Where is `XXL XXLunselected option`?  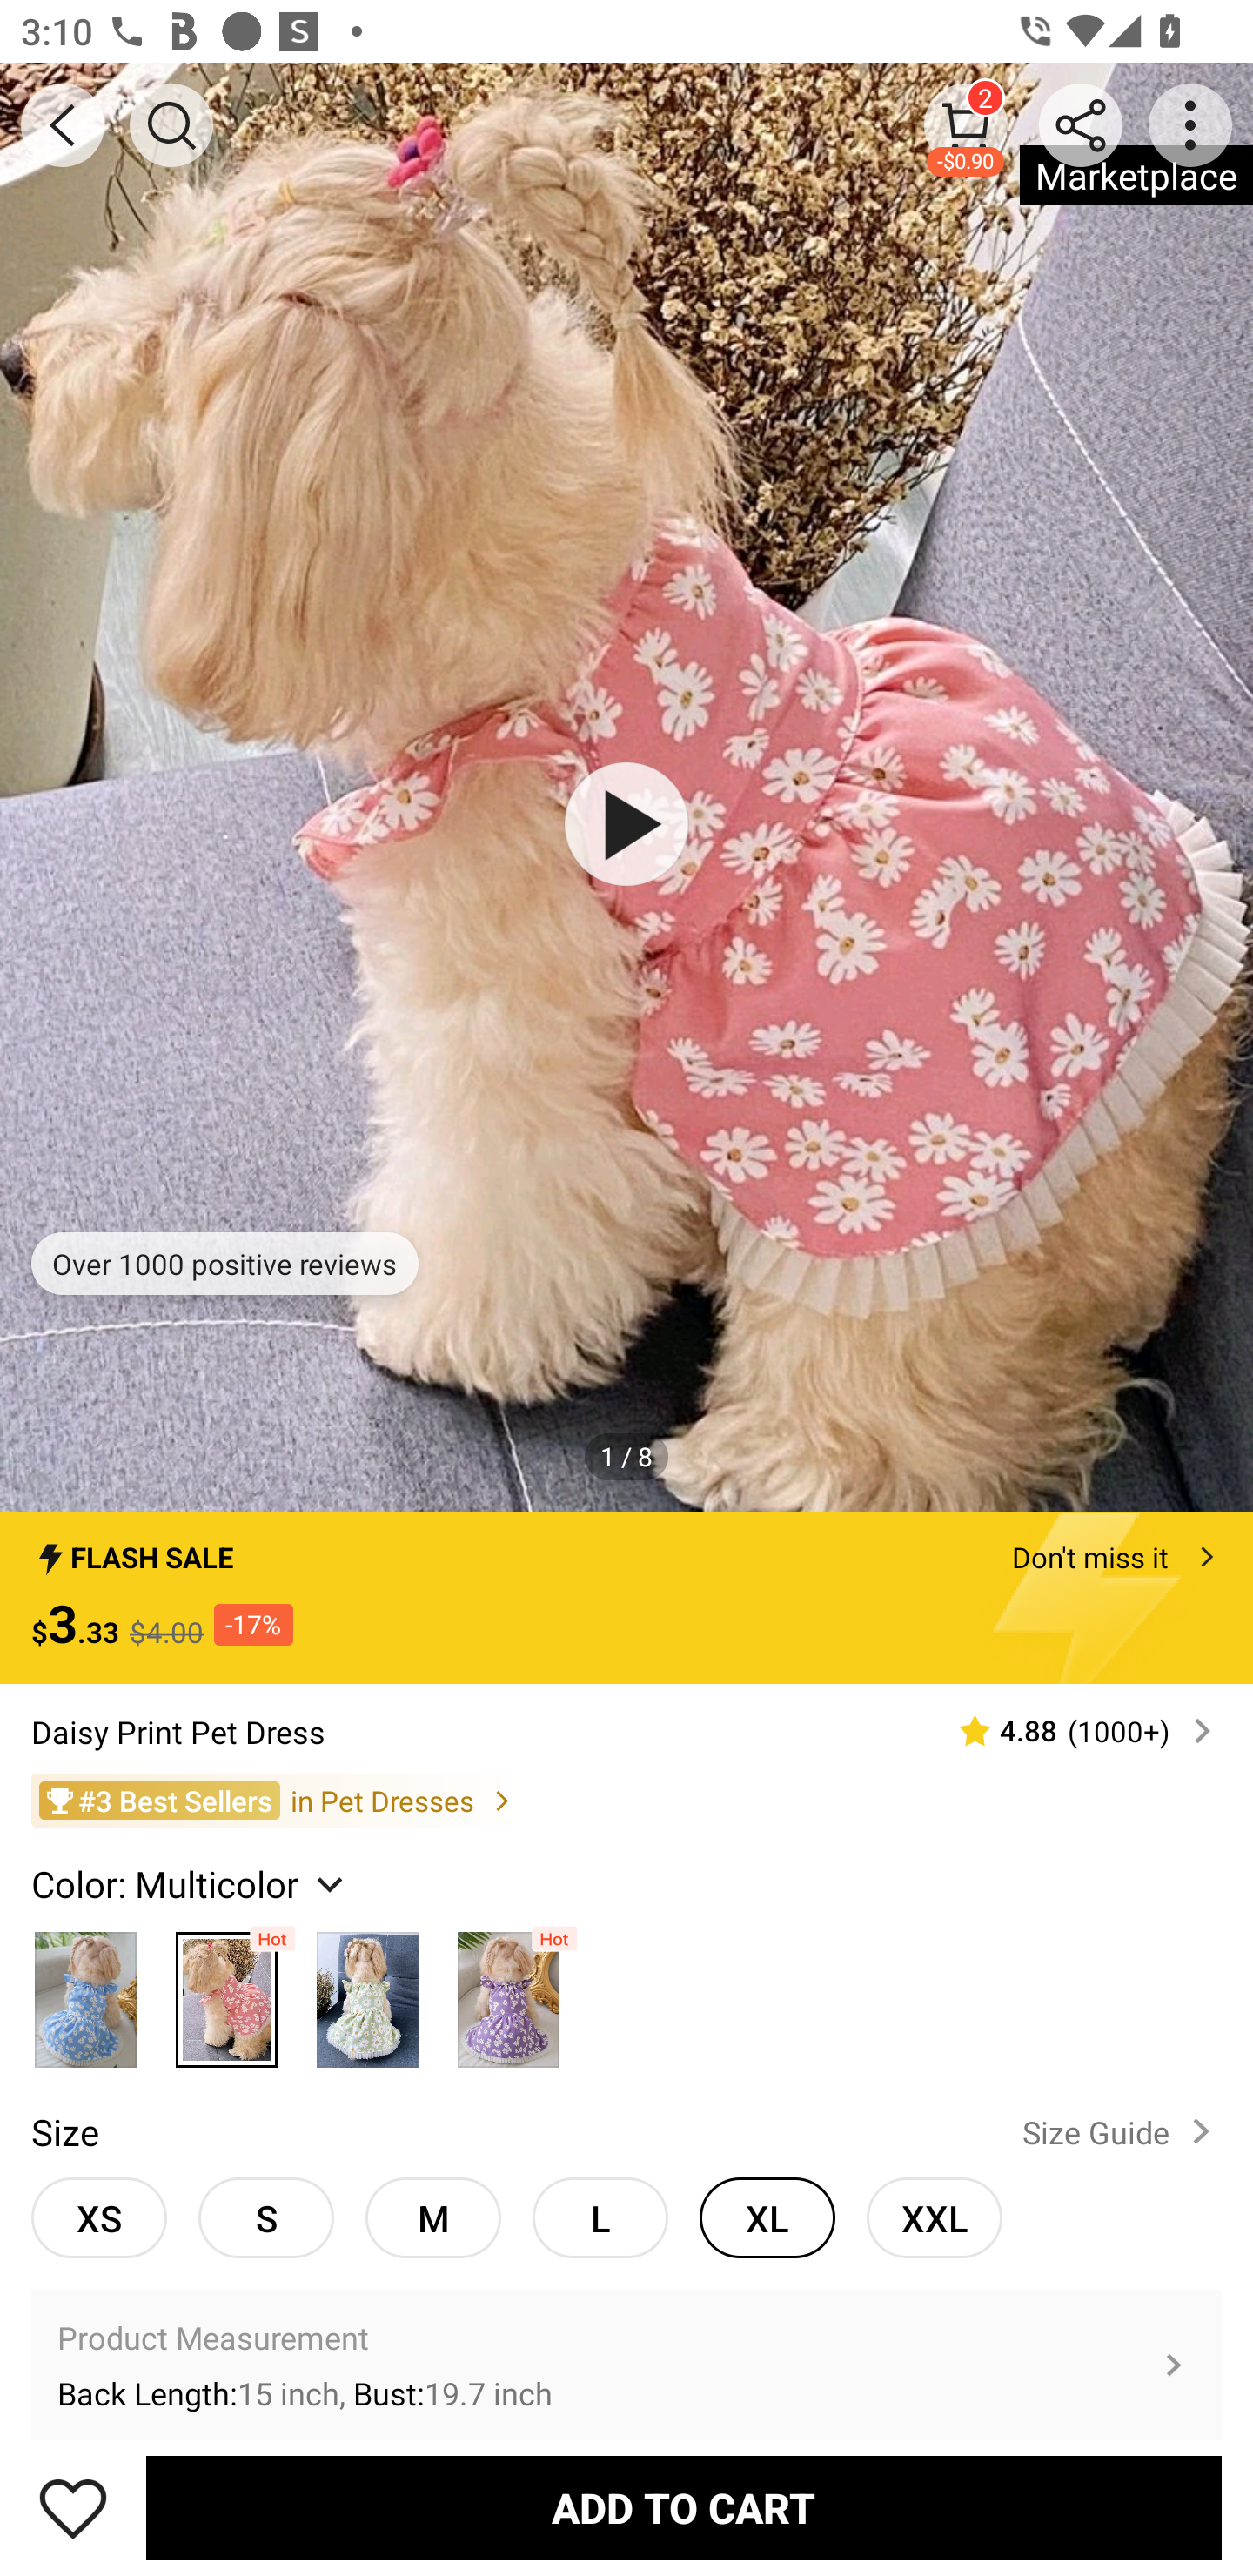 XXL XXLunselected option is located at coordinates (935, 2217).